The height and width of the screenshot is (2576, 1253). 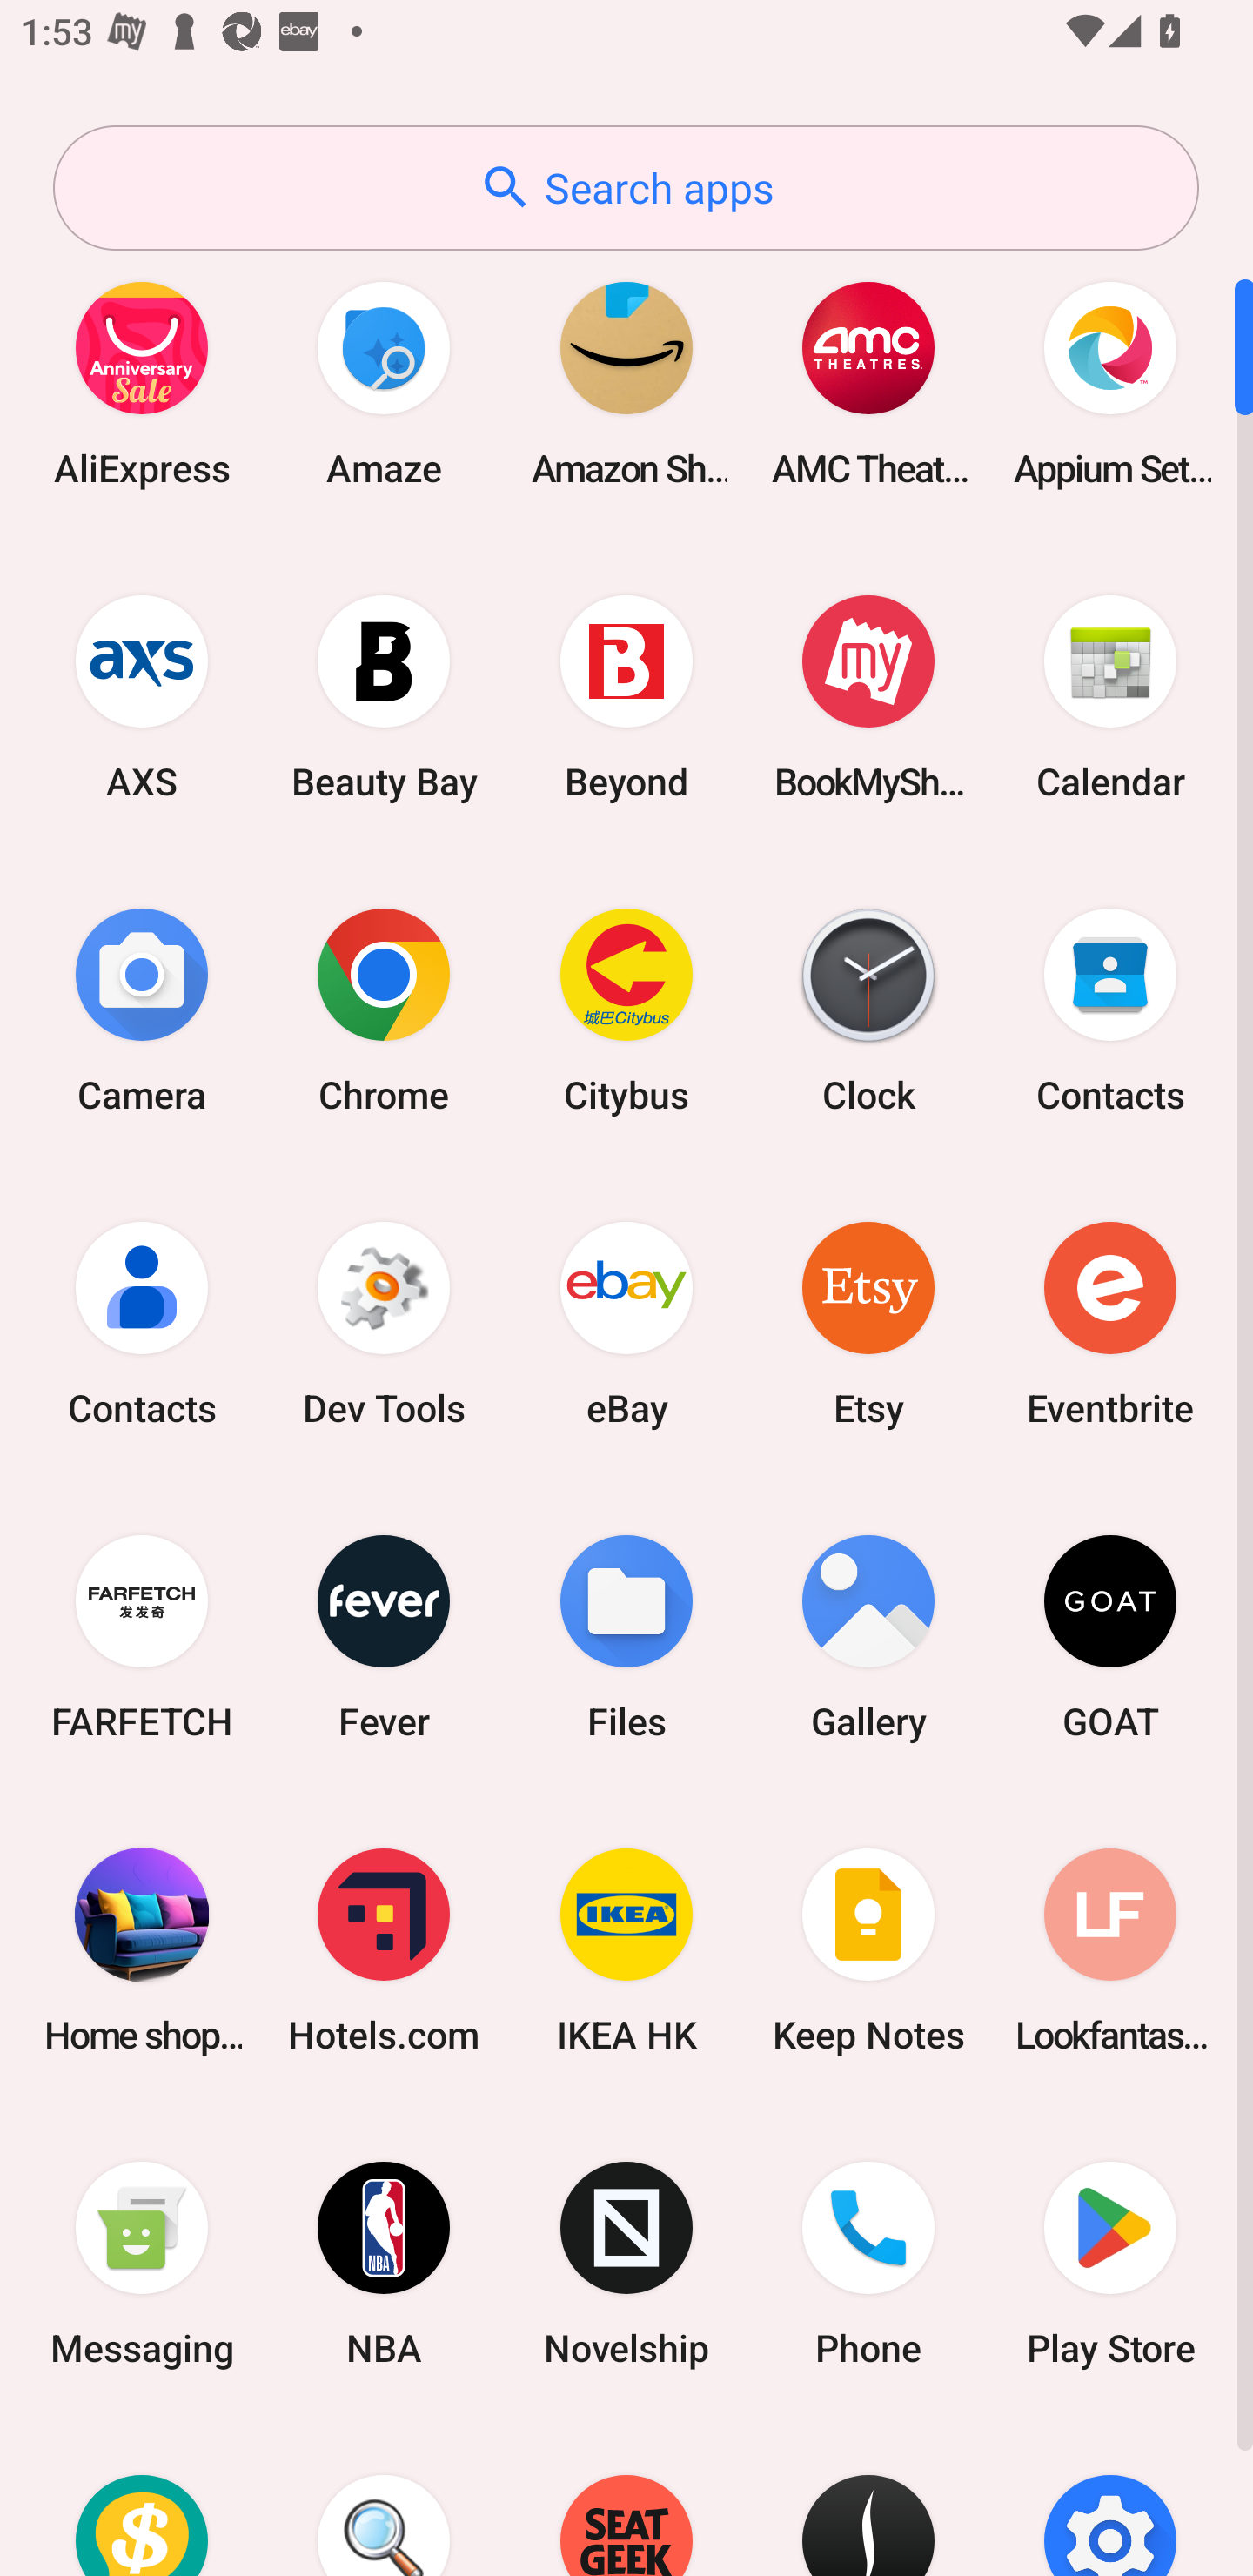 What do you see at coordinates (142, 1323) in the screenshot?
I see `Contacts` at bounding box center [142, 1323].